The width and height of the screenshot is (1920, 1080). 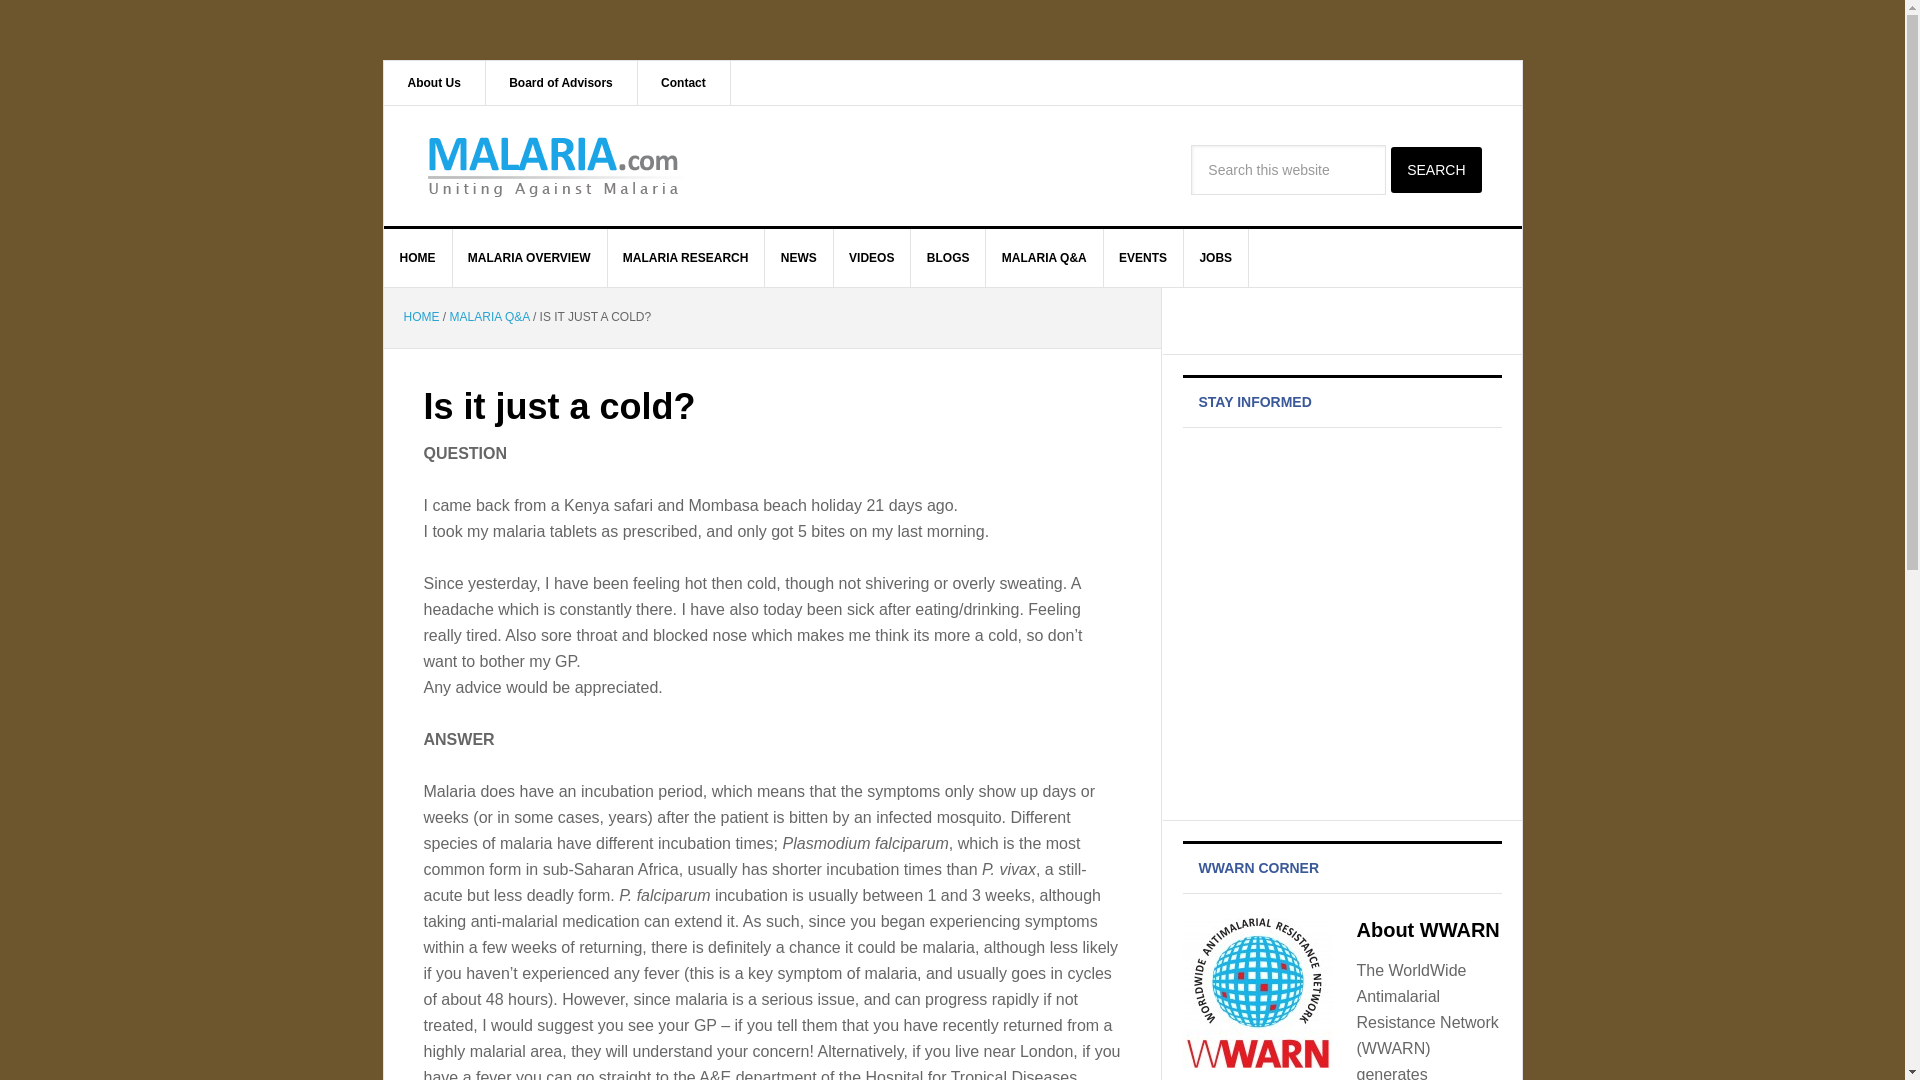 What do you see at coordinates (561, 82) in the screenshot?
I see `Board of Advisors` at bounding box center [561, 82].